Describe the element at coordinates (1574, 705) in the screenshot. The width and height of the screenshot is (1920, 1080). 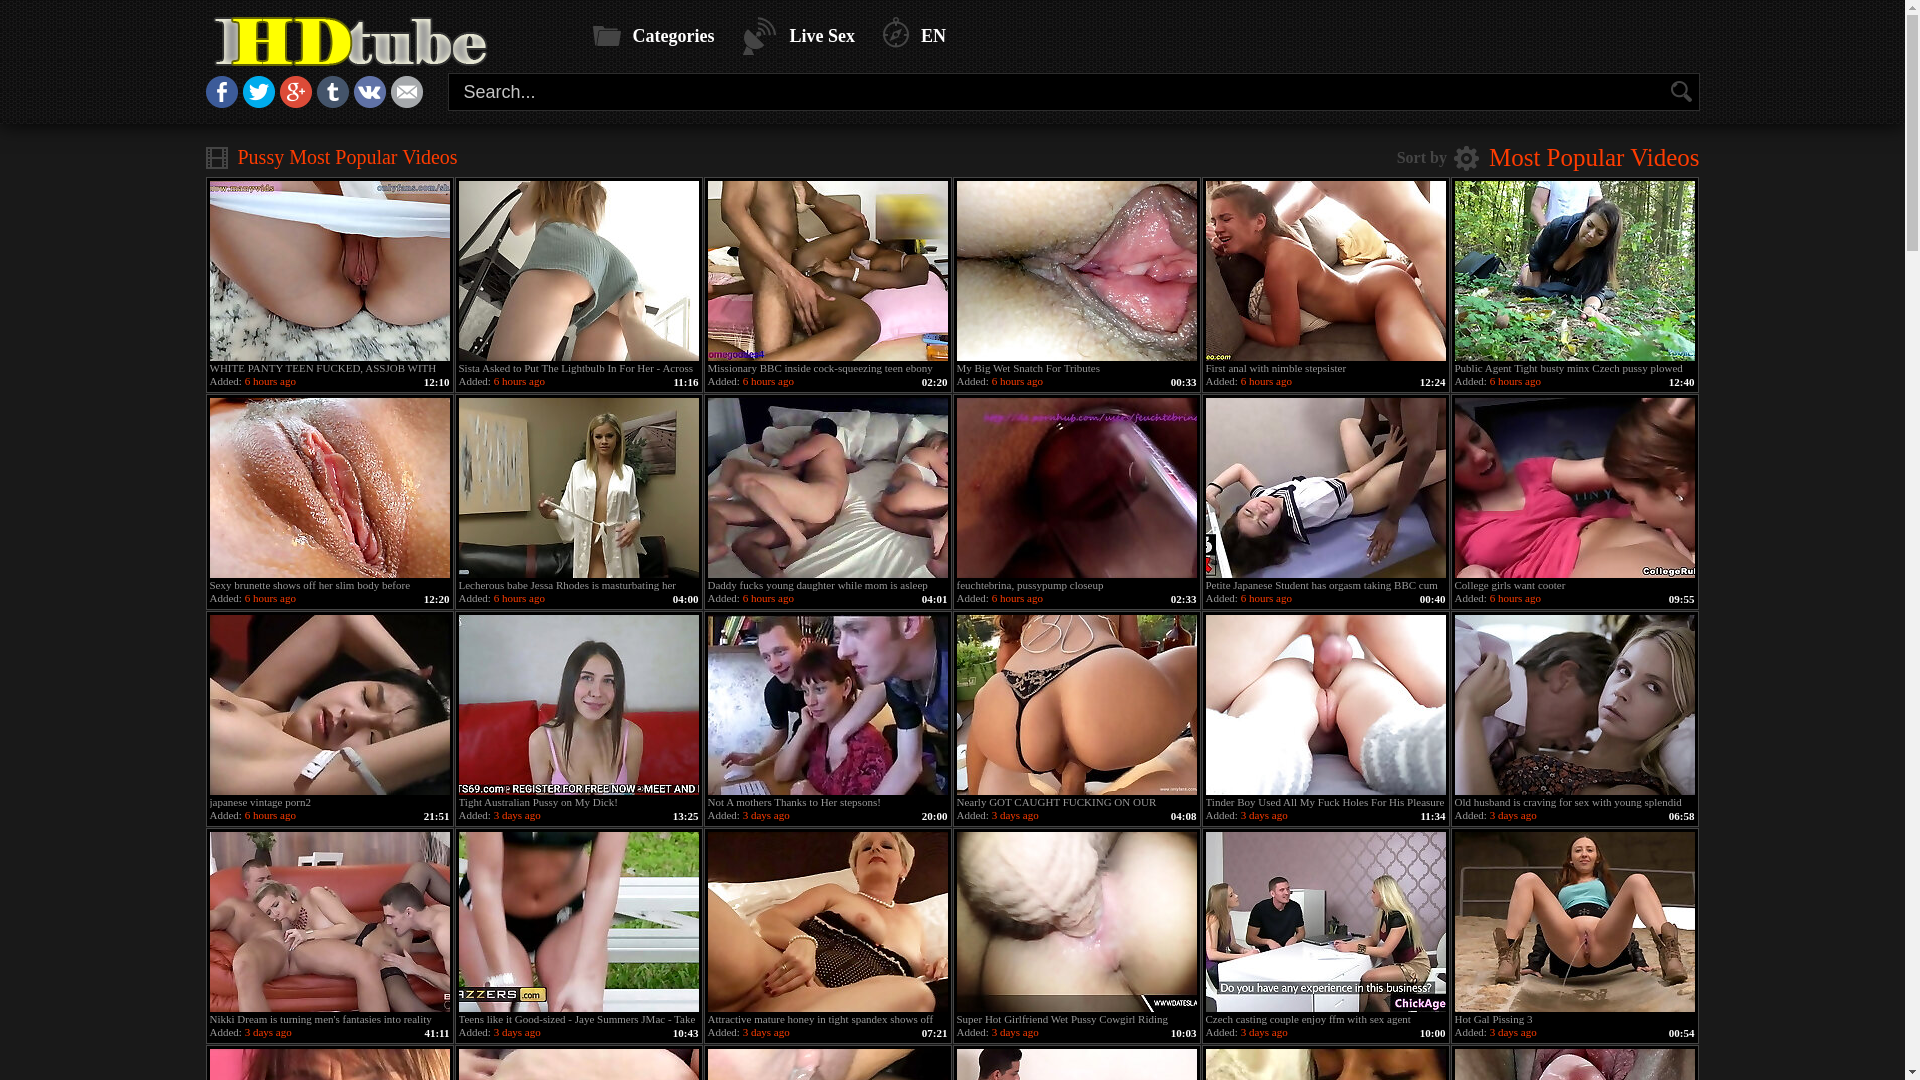
I see `Old husband is craving for sex with young splendid wife` at that location.